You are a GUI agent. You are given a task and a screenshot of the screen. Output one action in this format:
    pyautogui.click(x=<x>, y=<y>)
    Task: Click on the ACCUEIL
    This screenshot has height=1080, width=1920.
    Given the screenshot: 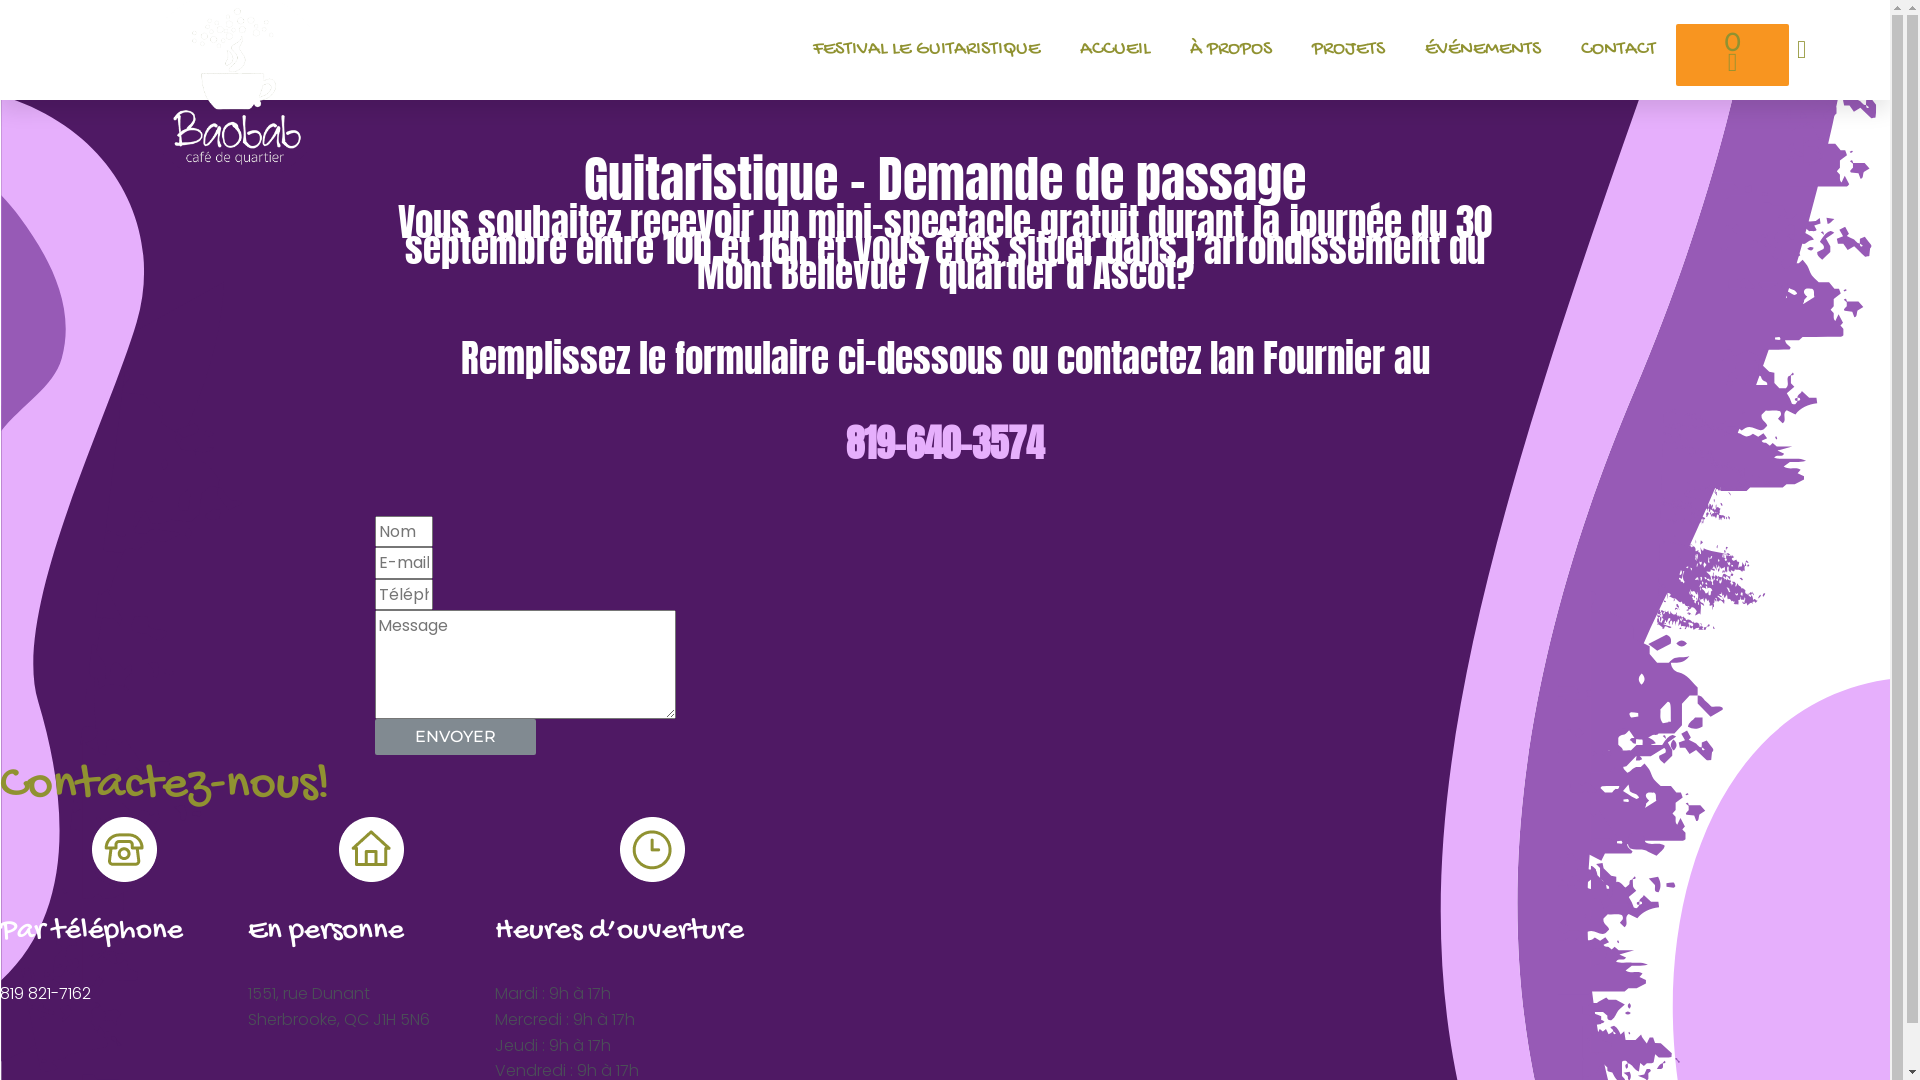 What is the action you would take?
    pyautogui.click(x=1115, y=50)
    